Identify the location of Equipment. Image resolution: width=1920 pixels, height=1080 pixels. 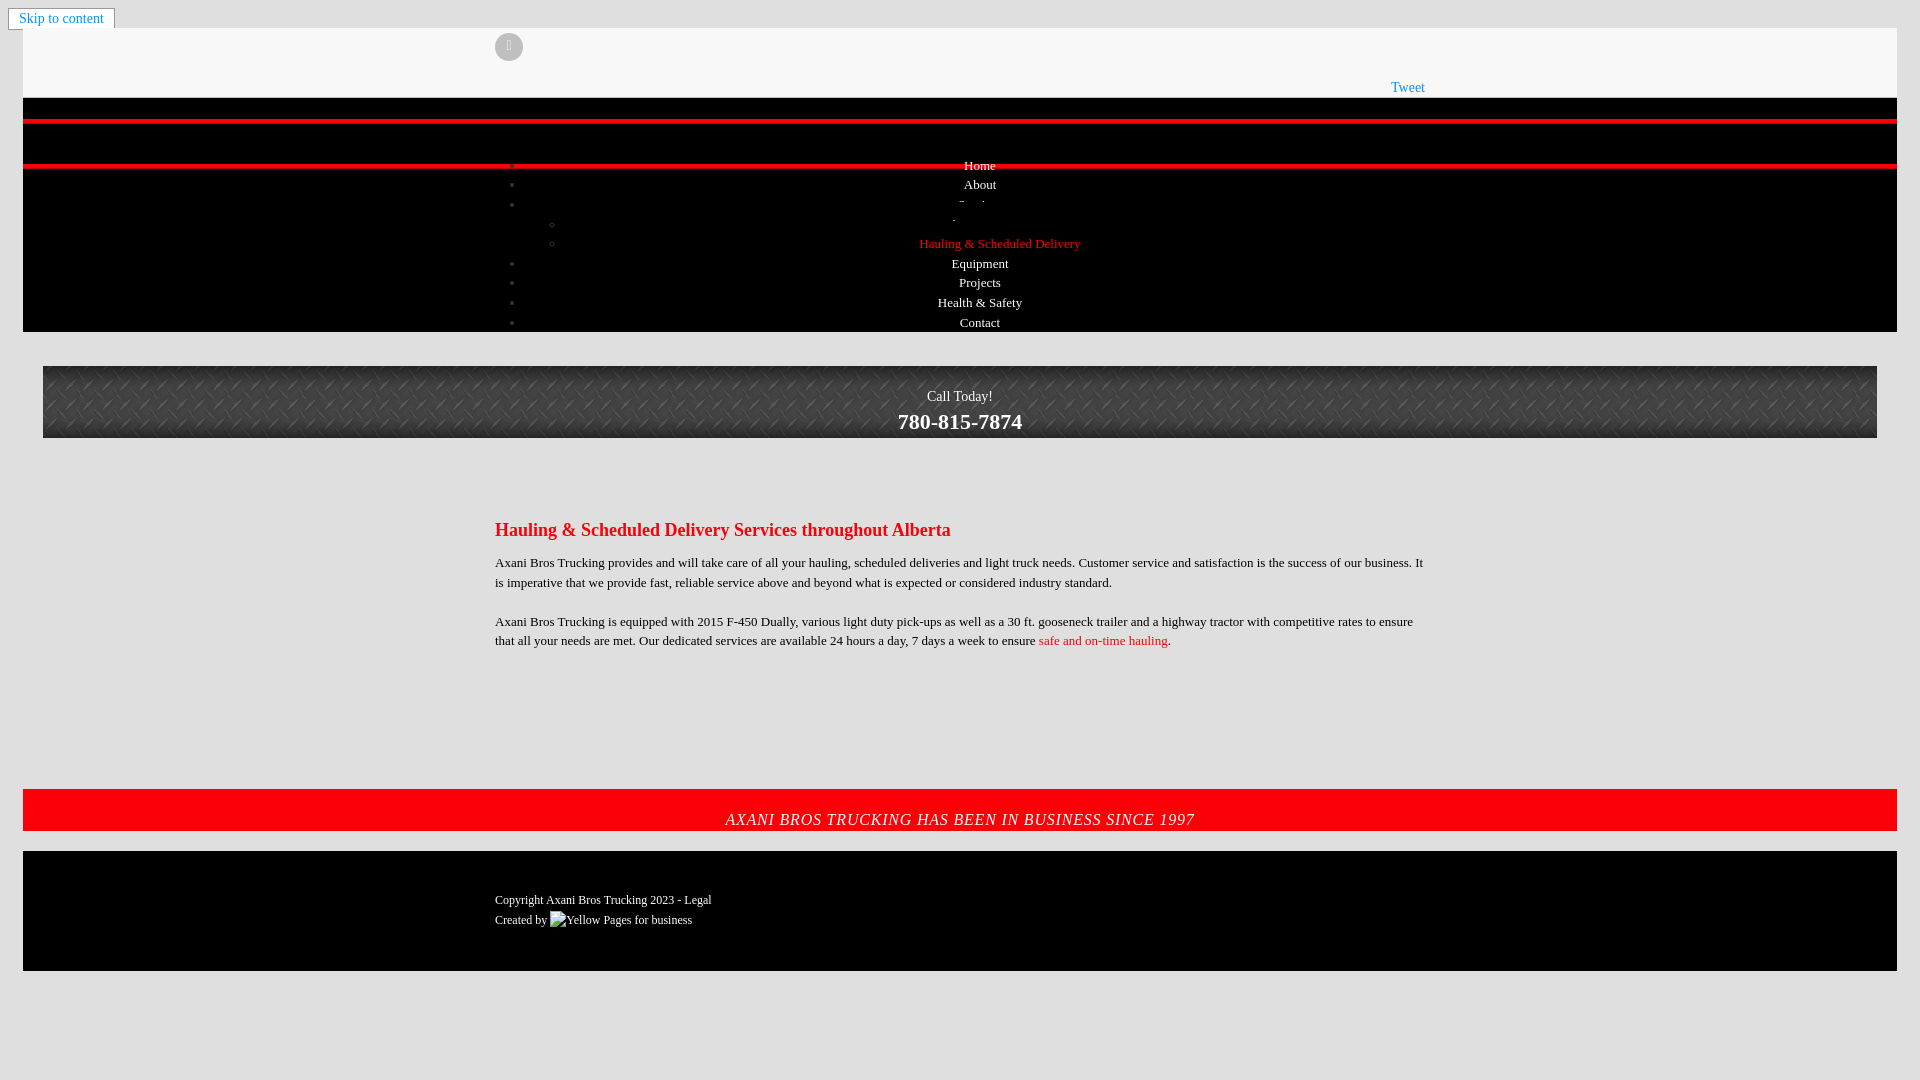
(980, 264).